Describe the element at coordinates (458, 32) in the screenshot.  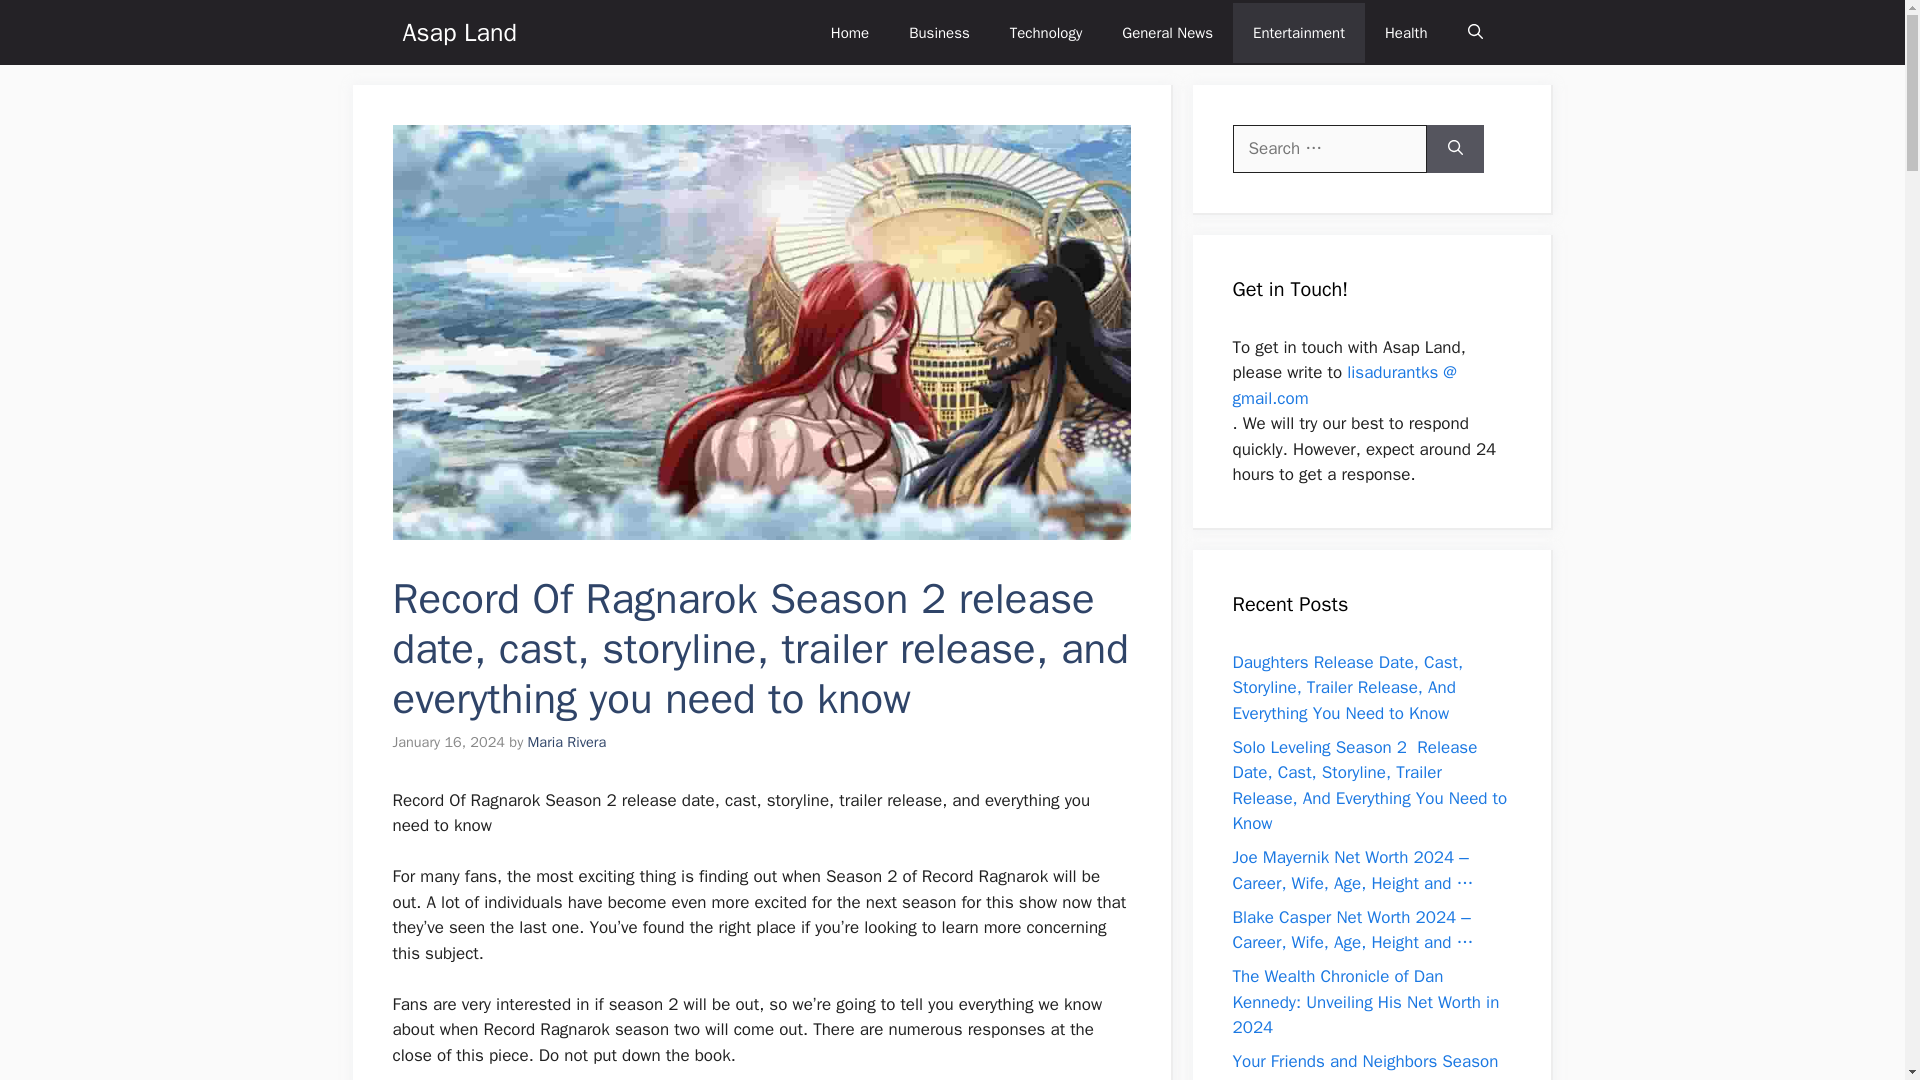
I see `Asap Land` at that location.